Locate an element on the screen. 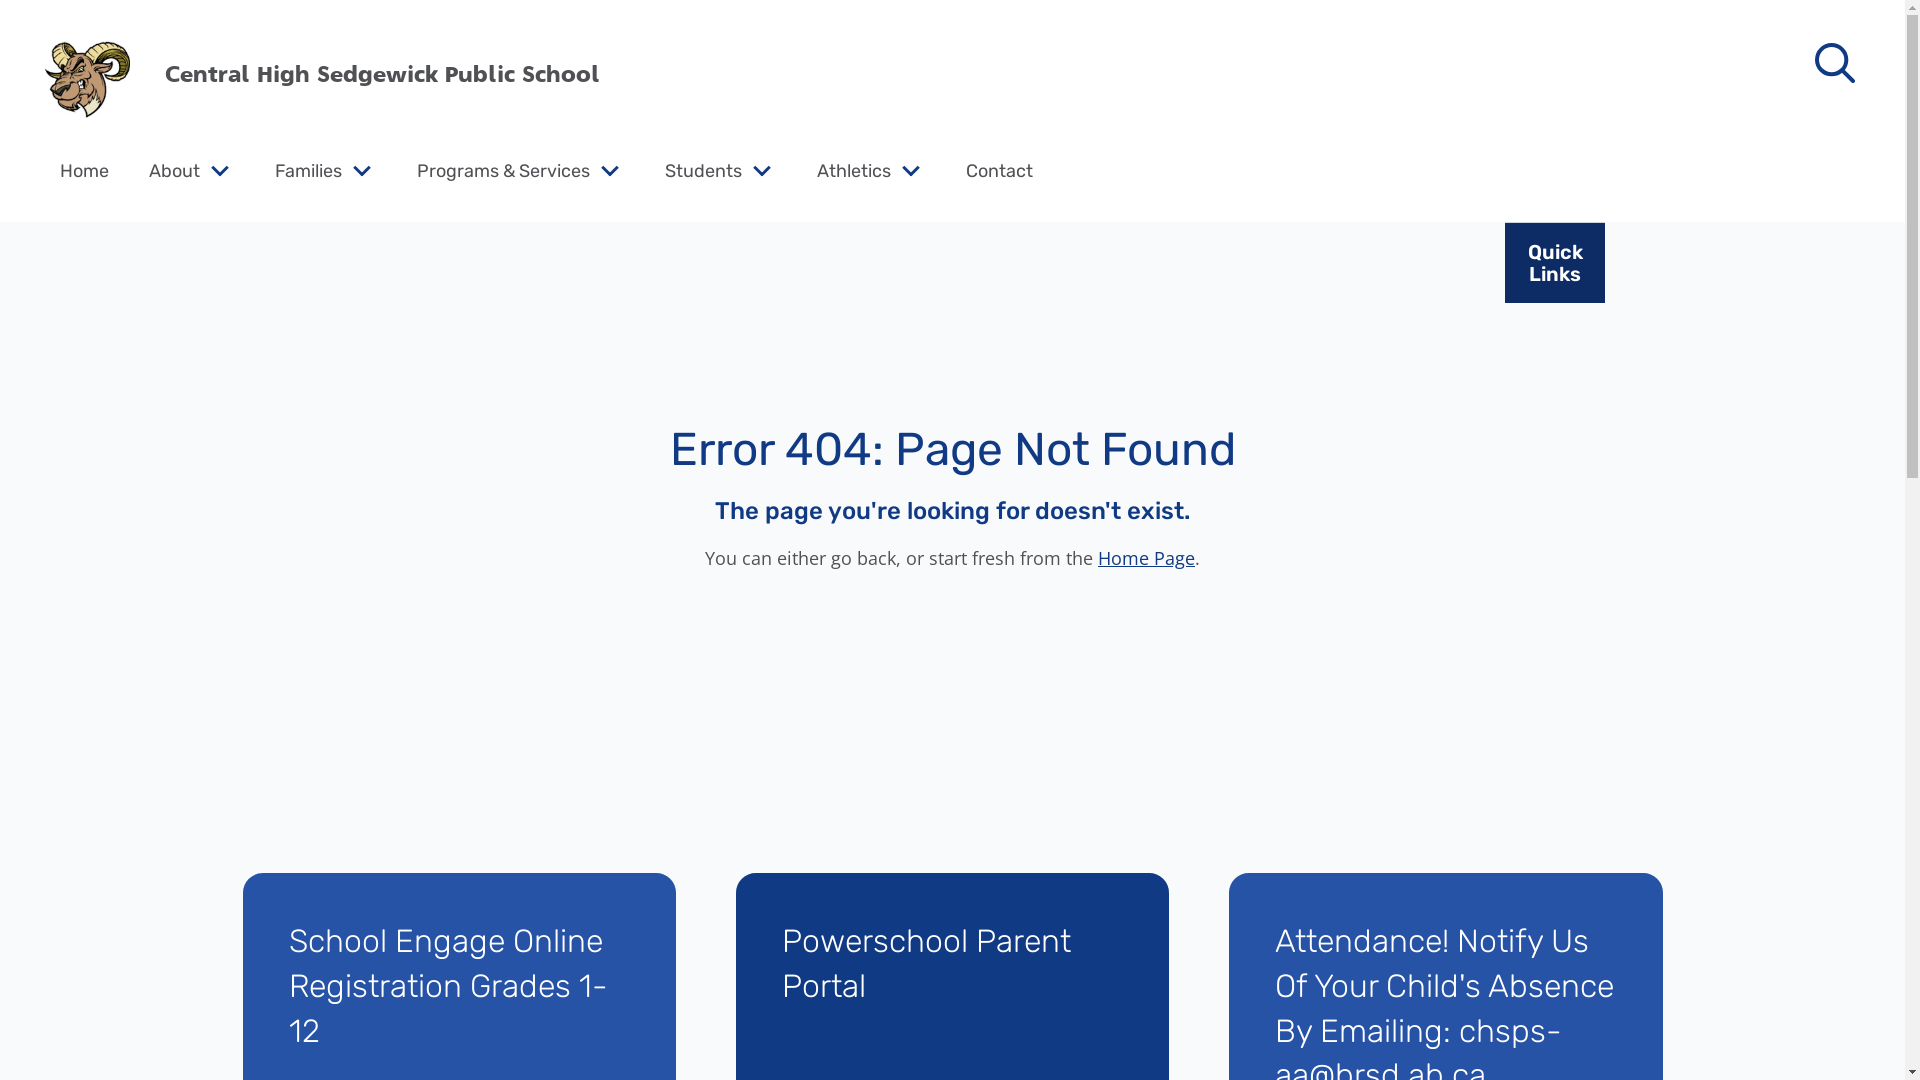 This screenshot has width=1920, height=1080. Families is located at coordinates (308, 170).